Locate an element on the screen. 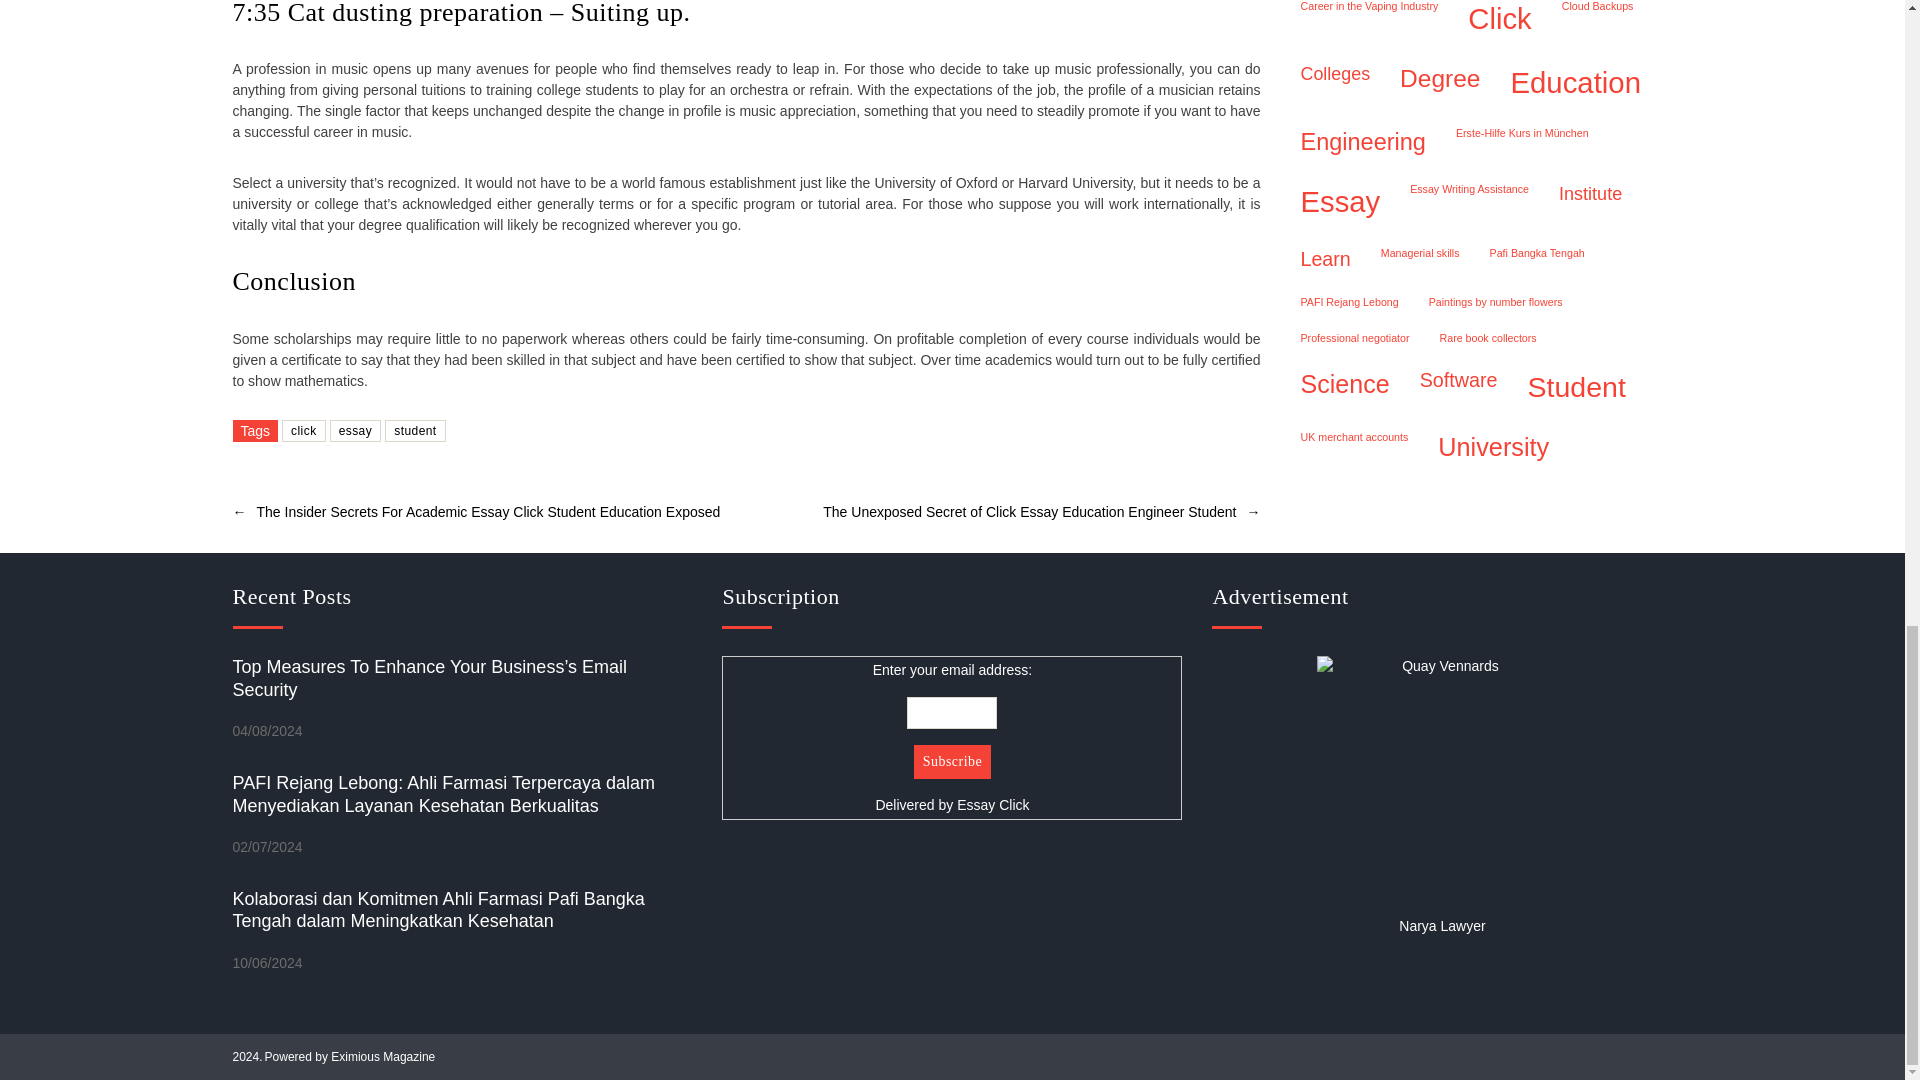 The height and width of the screenshot is (1080, 1920). Subscribe is located at coordinates (952, 762).